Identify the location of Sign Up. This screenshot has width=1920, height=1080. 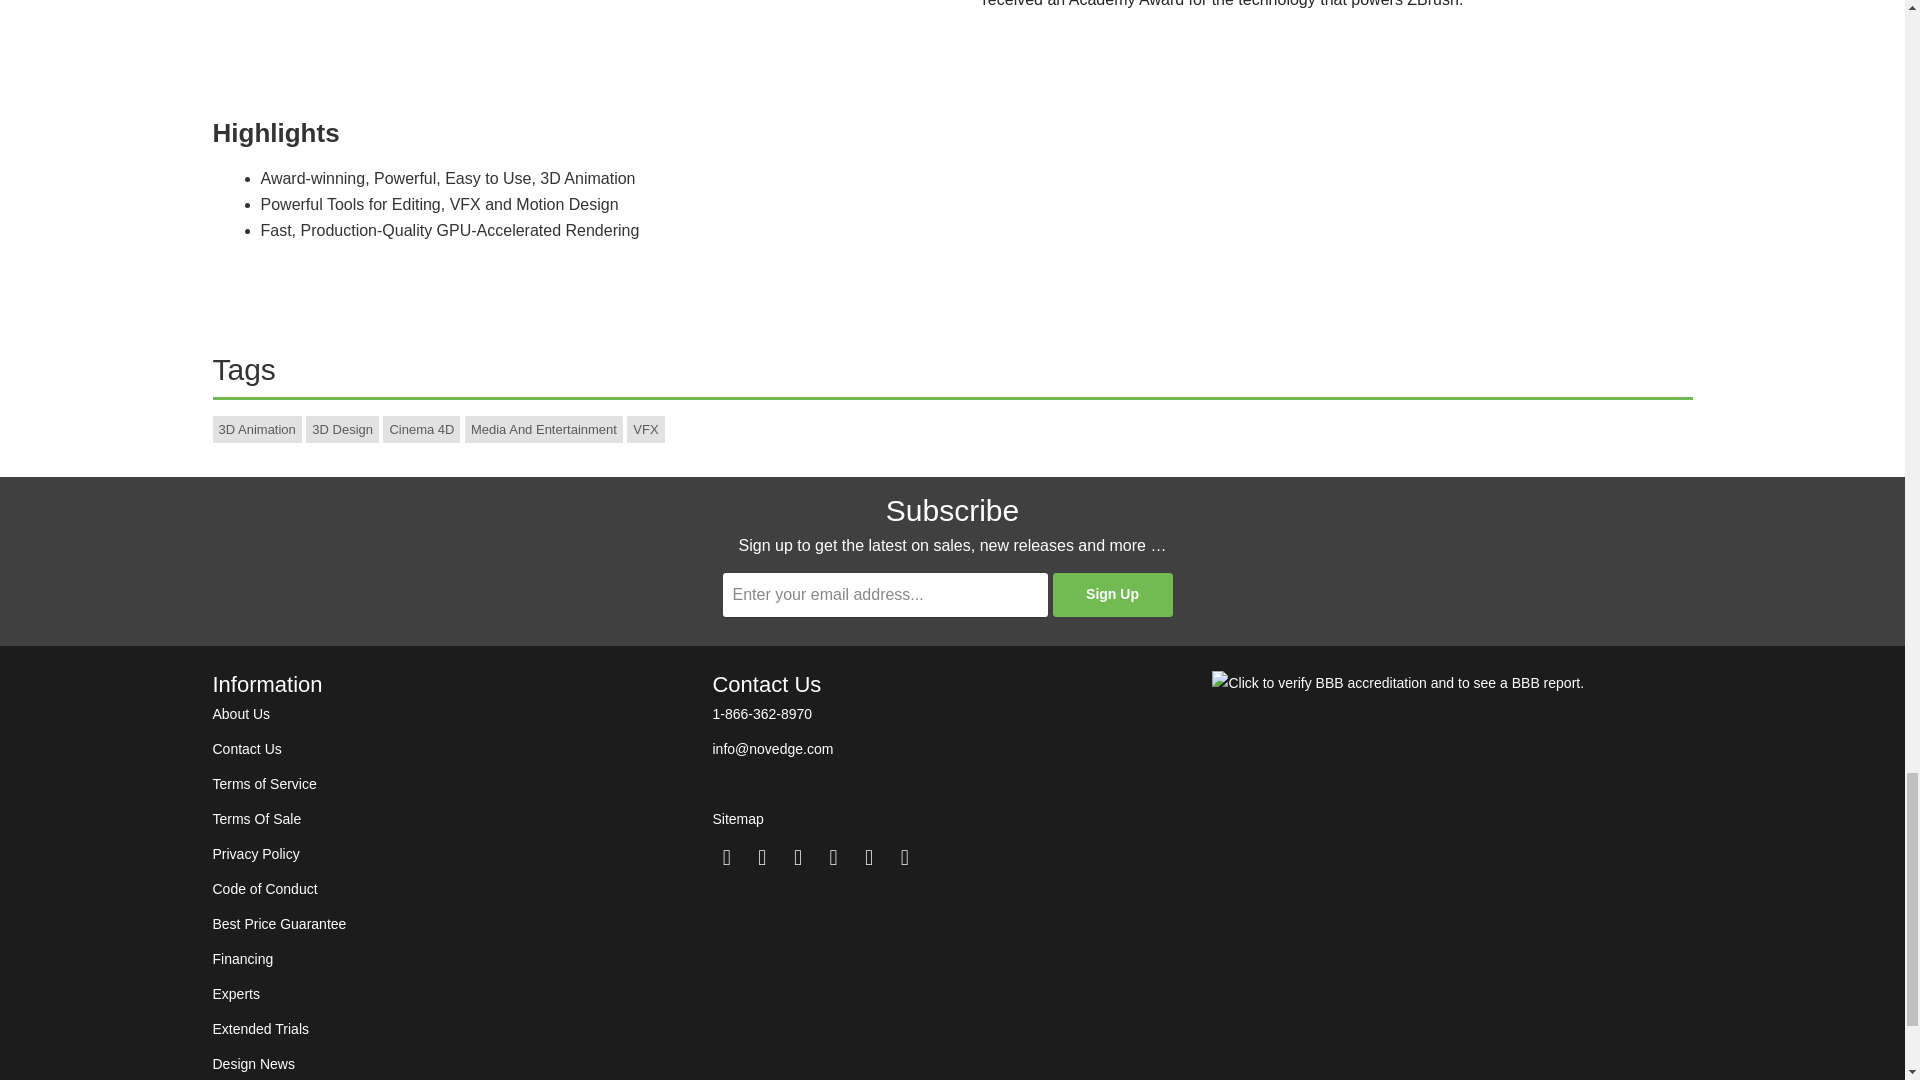
(1112, 594).